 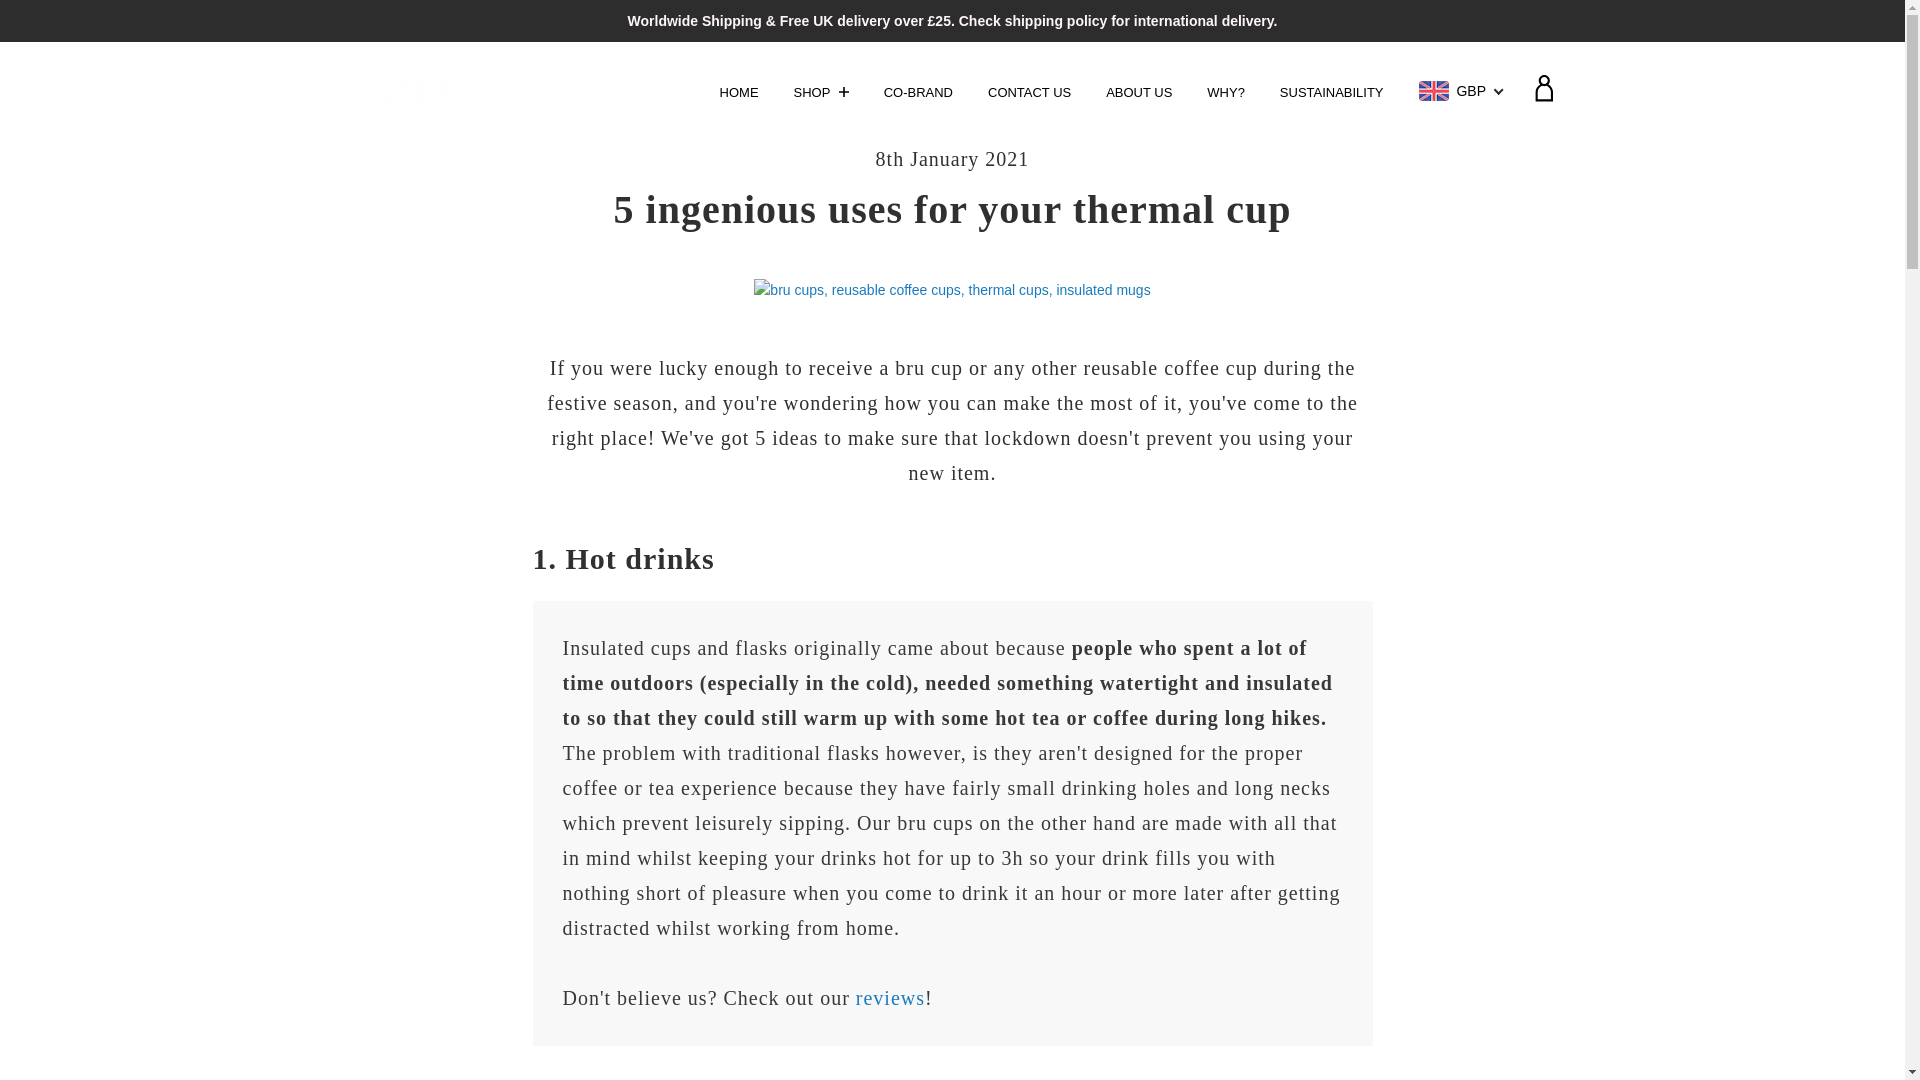 I want to click on HOME, so click(x=742, y=92).